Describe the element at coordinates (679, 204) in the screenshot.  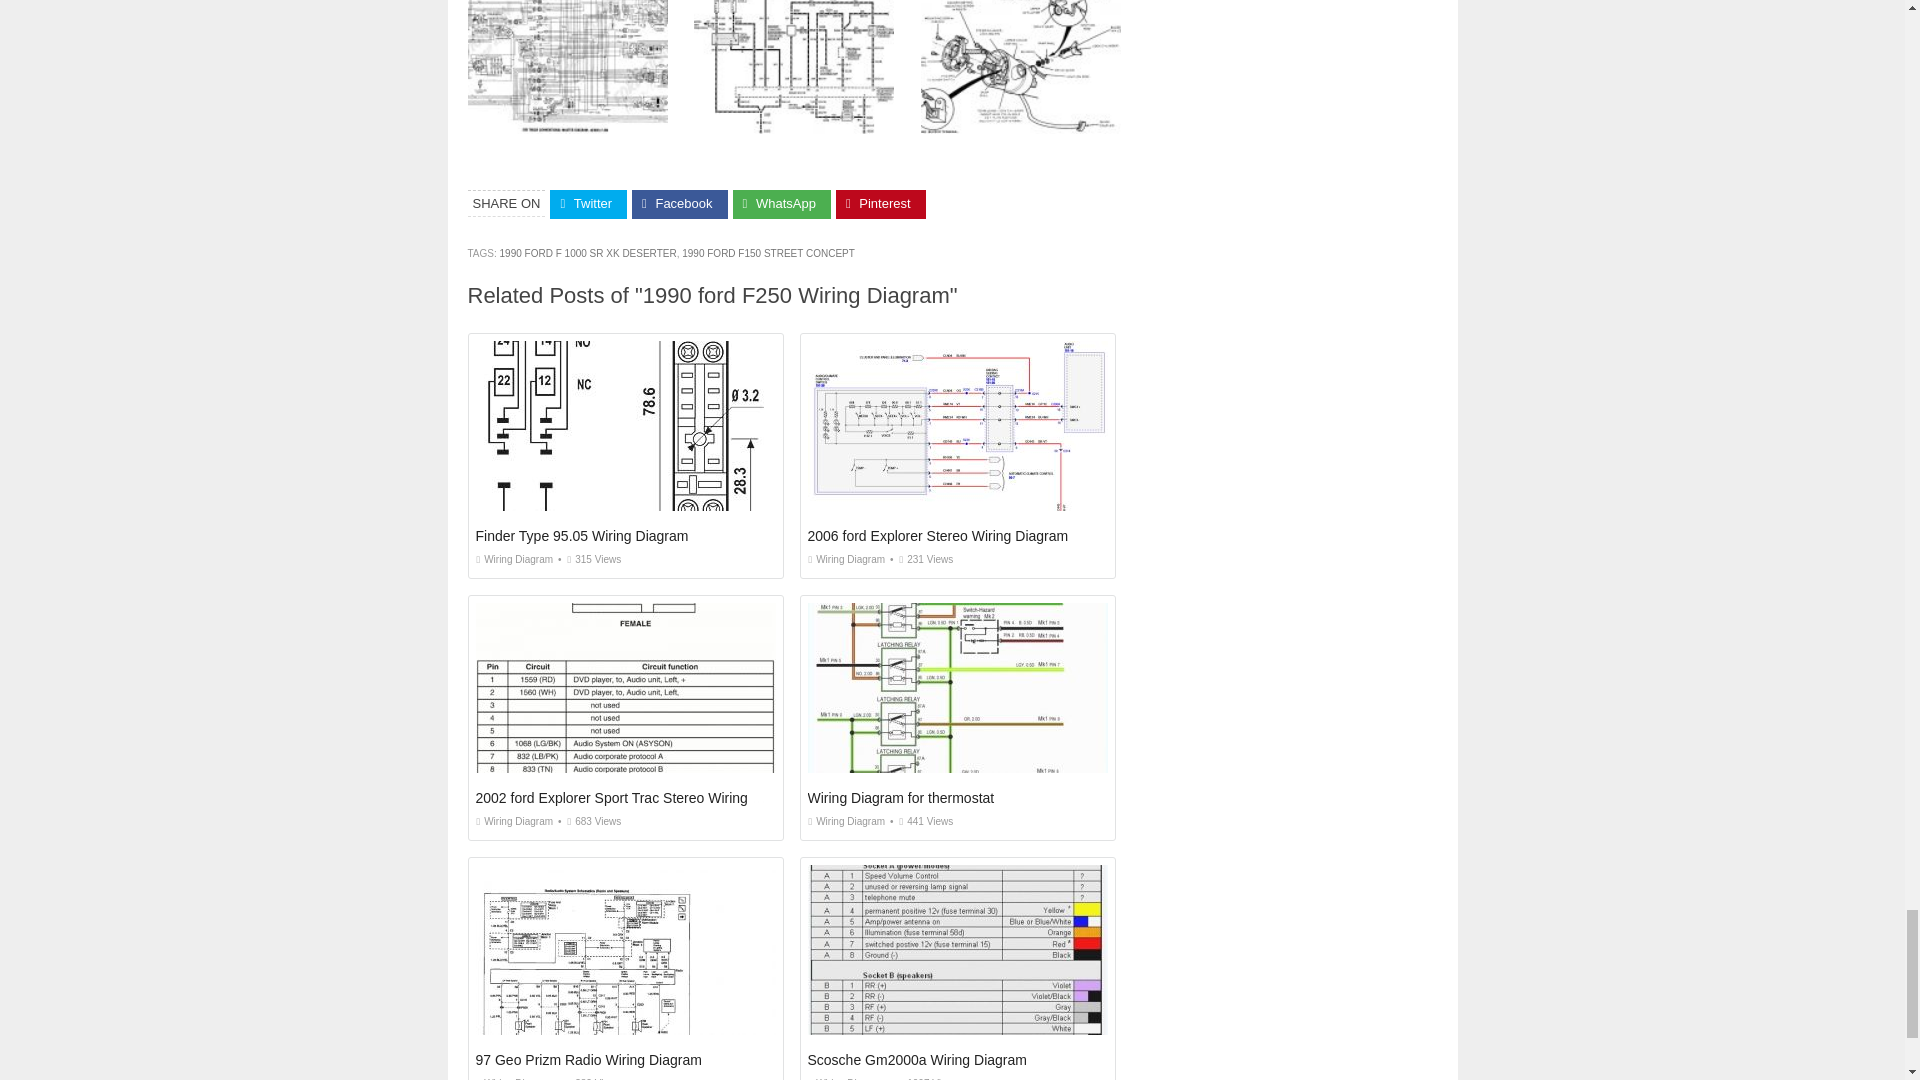
I see `Facebook` at that location.